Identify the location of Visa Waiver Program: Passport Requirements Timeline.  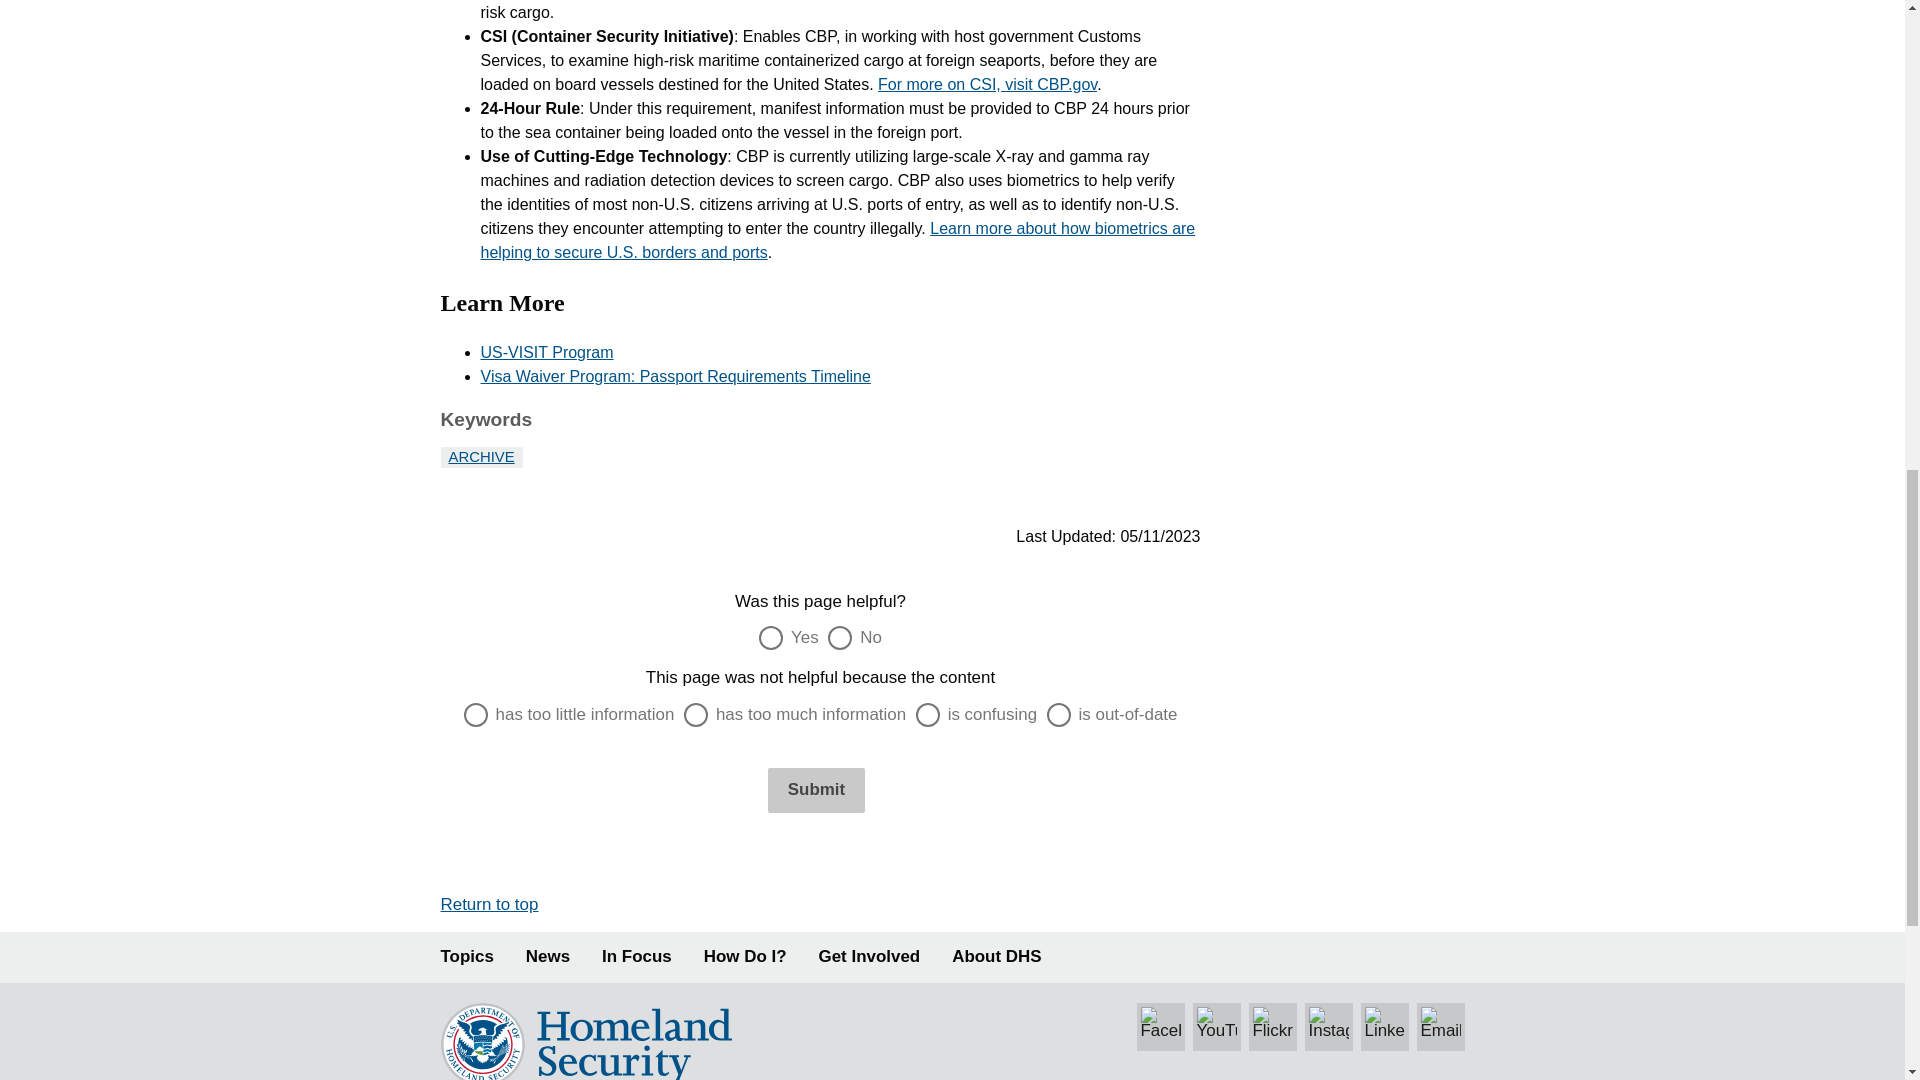
(674, 376).